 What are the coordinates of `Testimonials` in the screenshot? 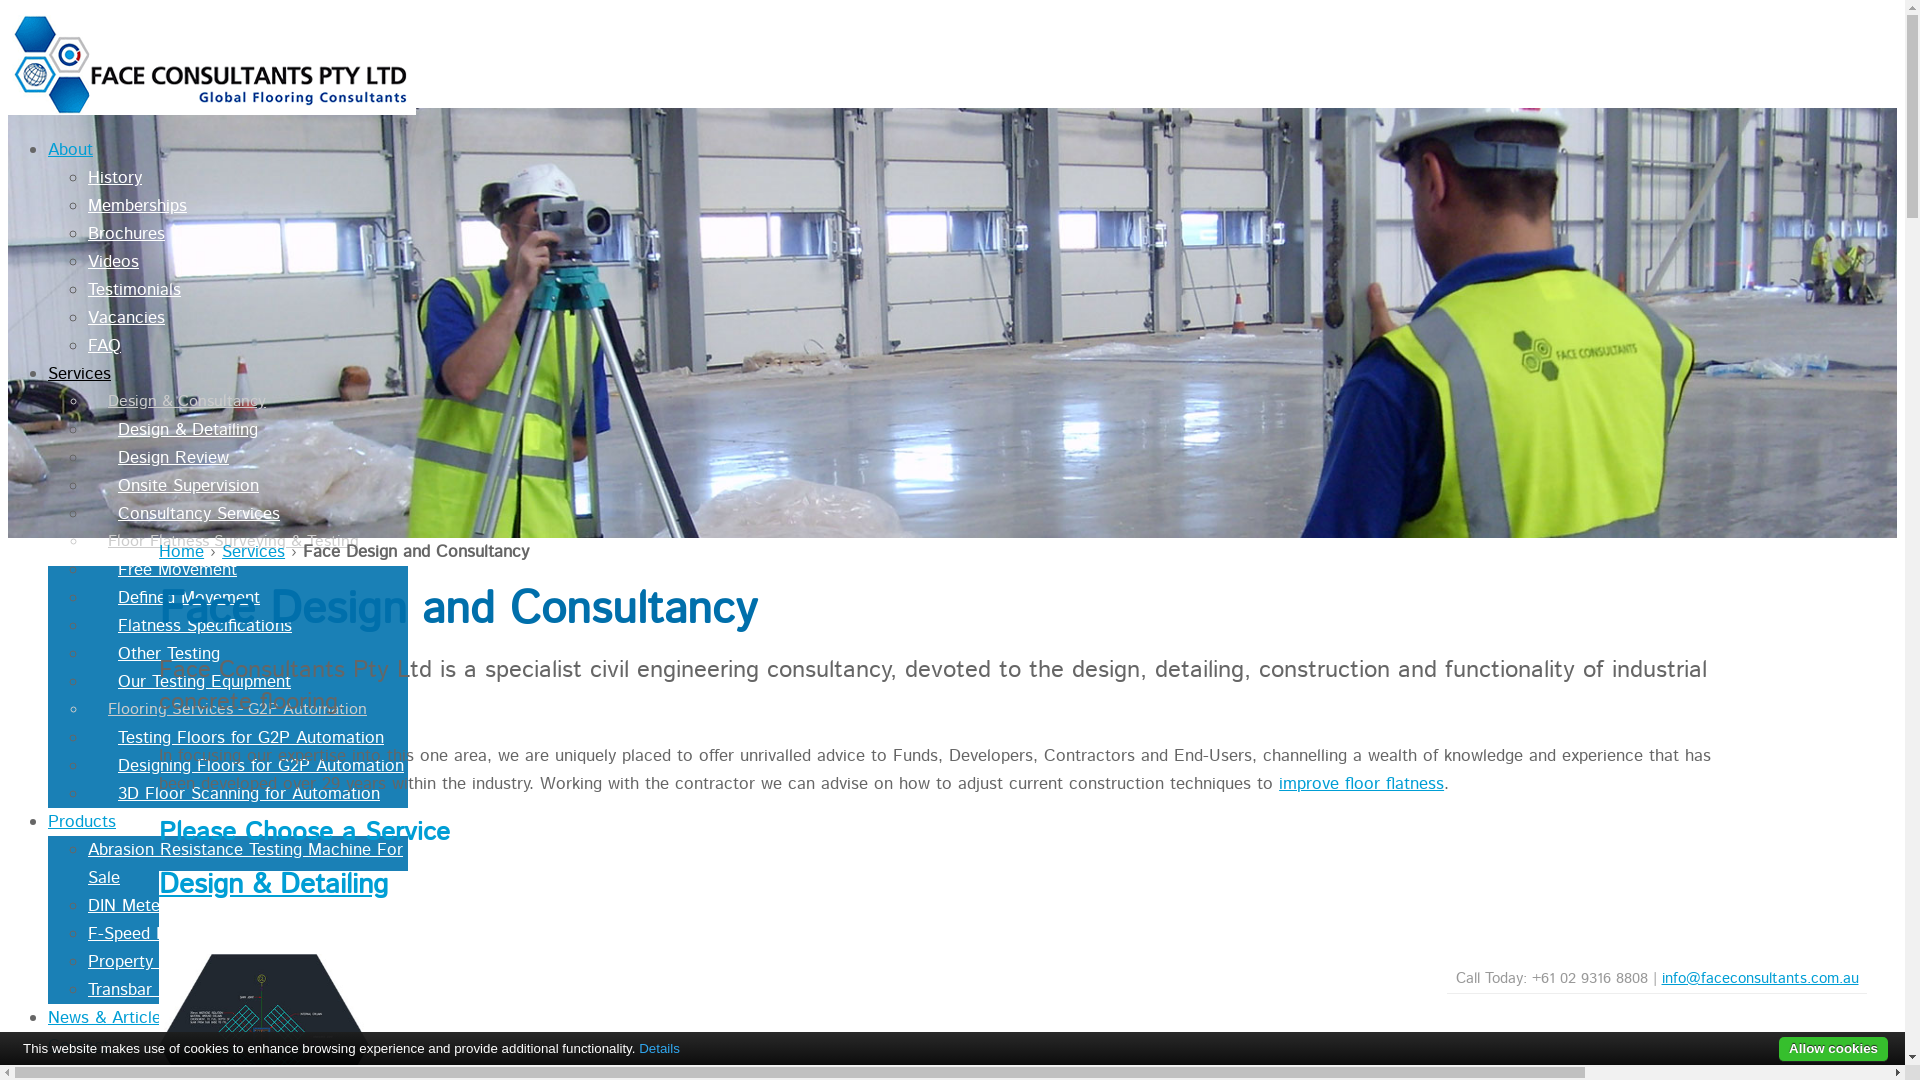 It's located at (134, 290).